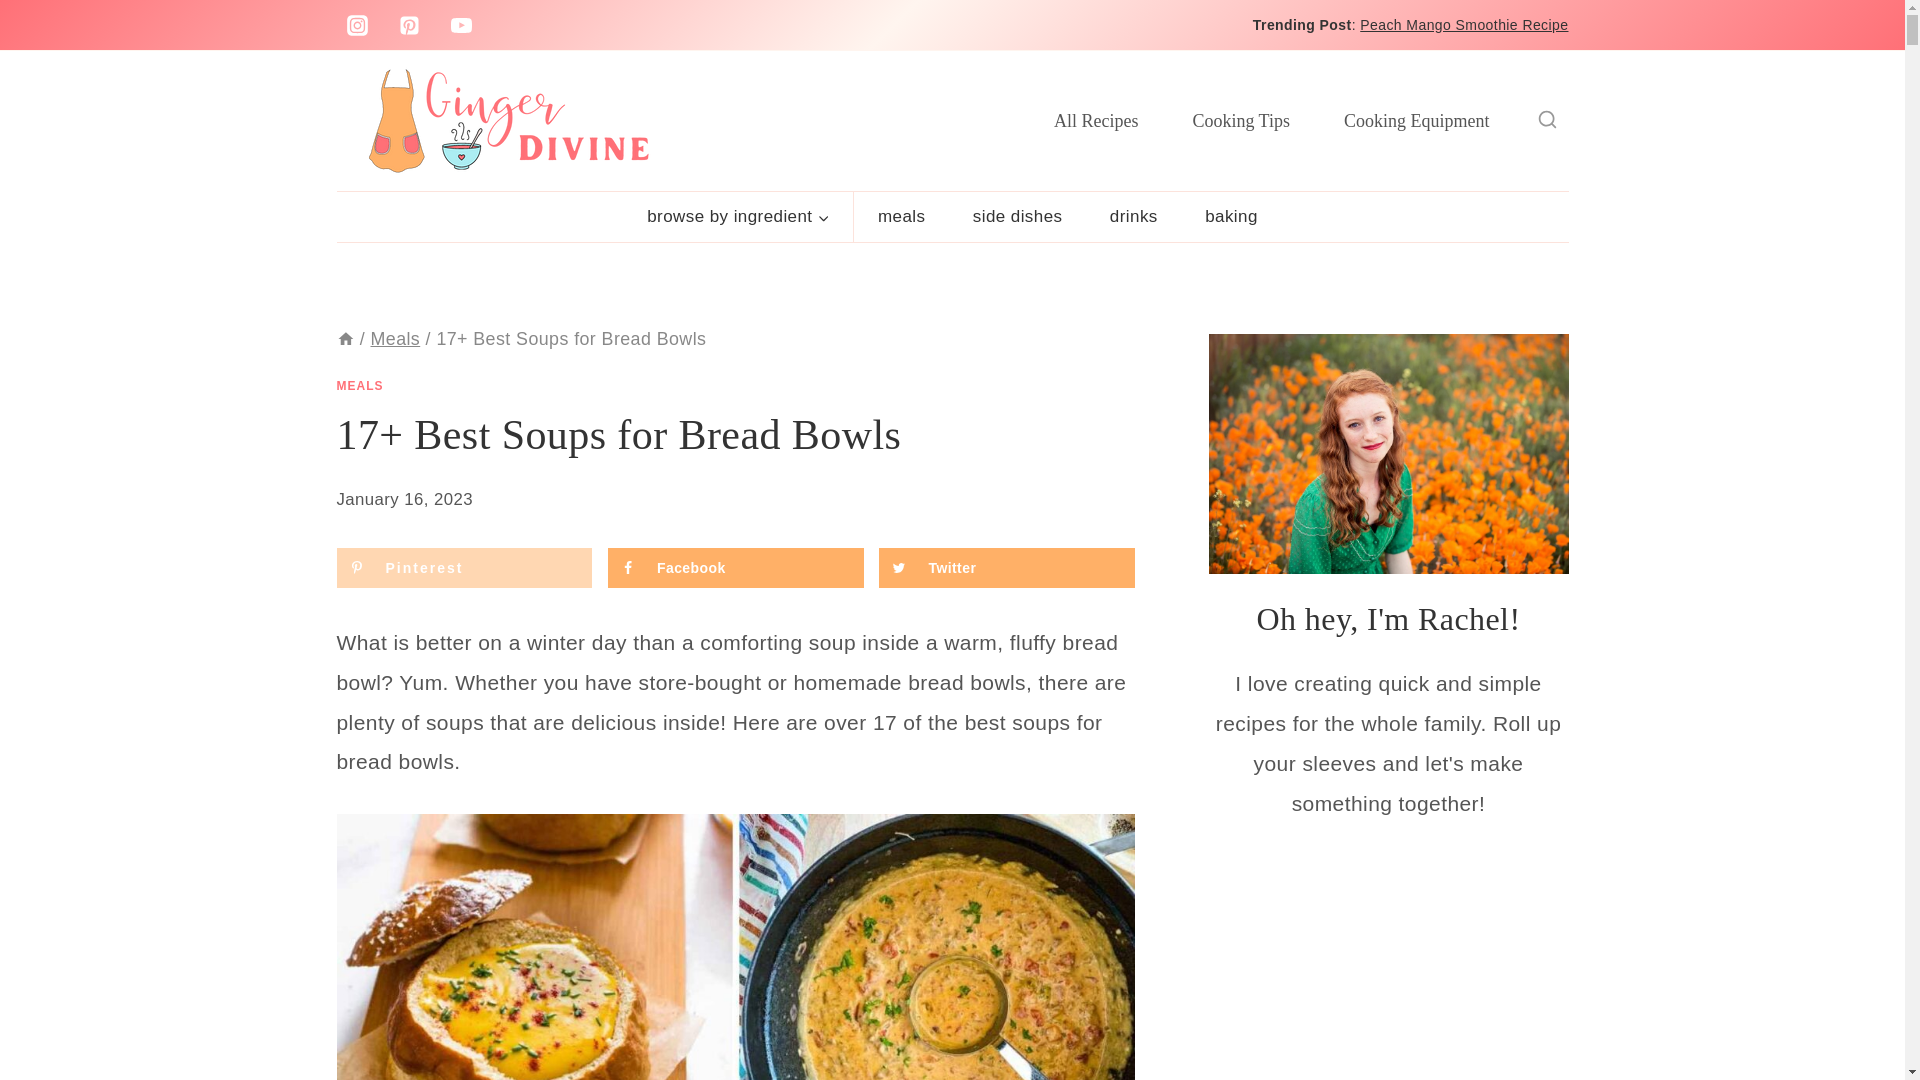  What do you see at coordinates (344, 338) in the screenshot?
I see `Home` at bounding box center [344, 338].